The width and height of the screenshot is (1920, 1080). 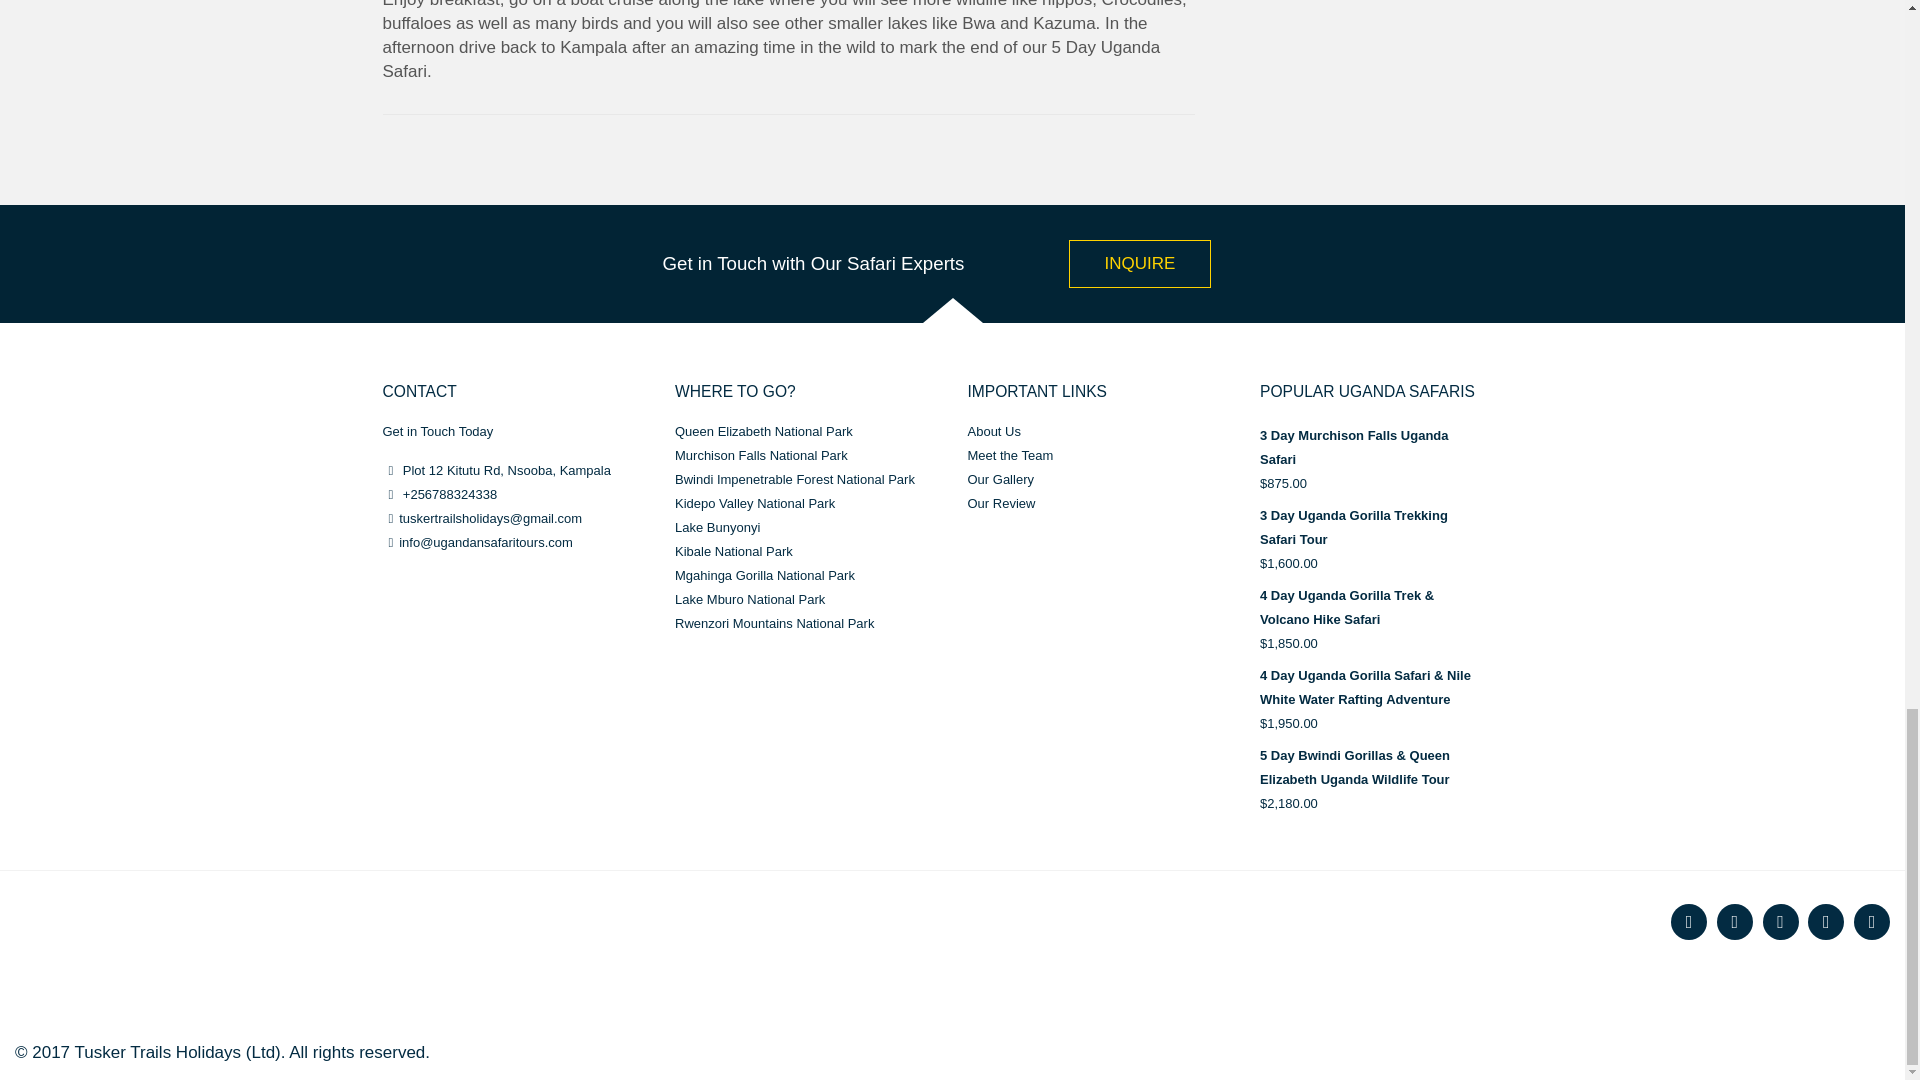 What do you see at coordinates (718, 526) in the screenshot?
I see `Lake Bunyonyi` at bounding box center [718, 526].